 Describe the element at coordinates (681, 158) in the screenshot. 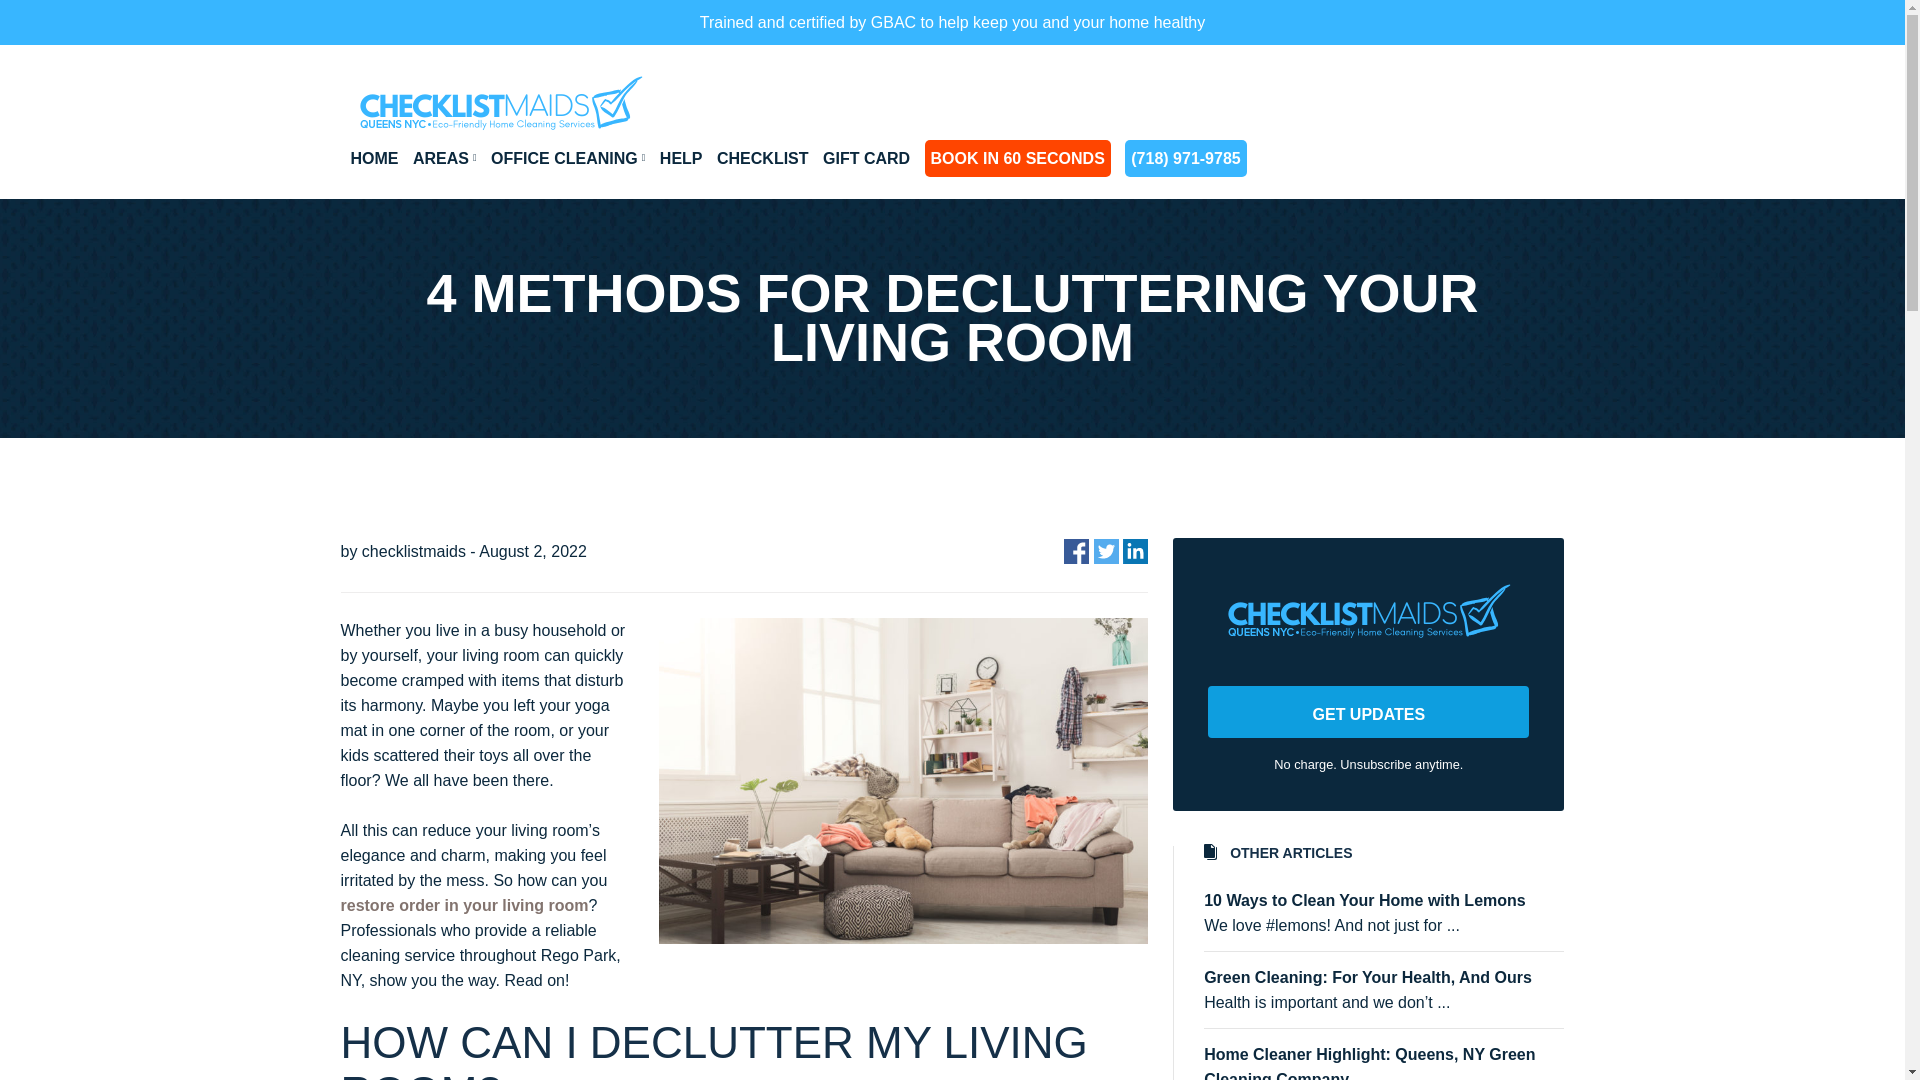

I see `HELP` at that location.